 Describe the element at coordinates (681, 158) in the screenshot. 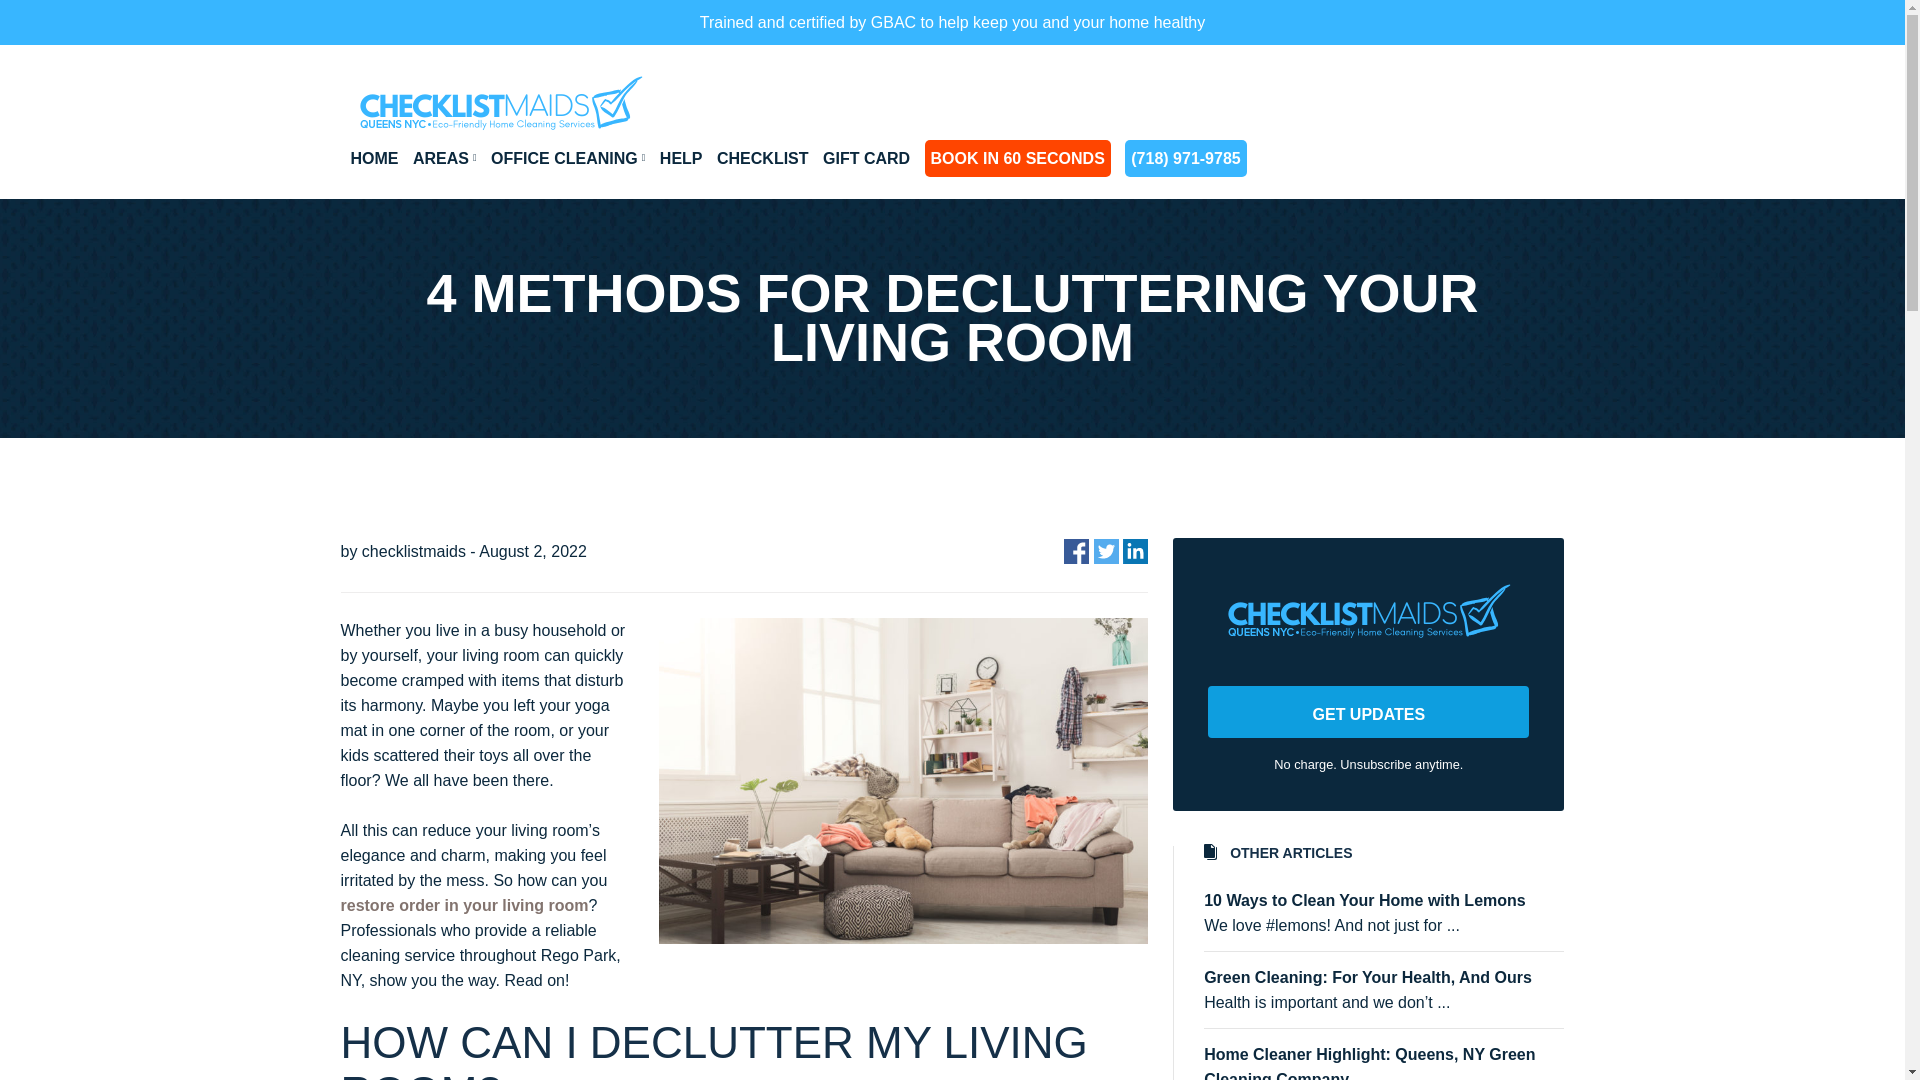

I see `HELP` at that location.